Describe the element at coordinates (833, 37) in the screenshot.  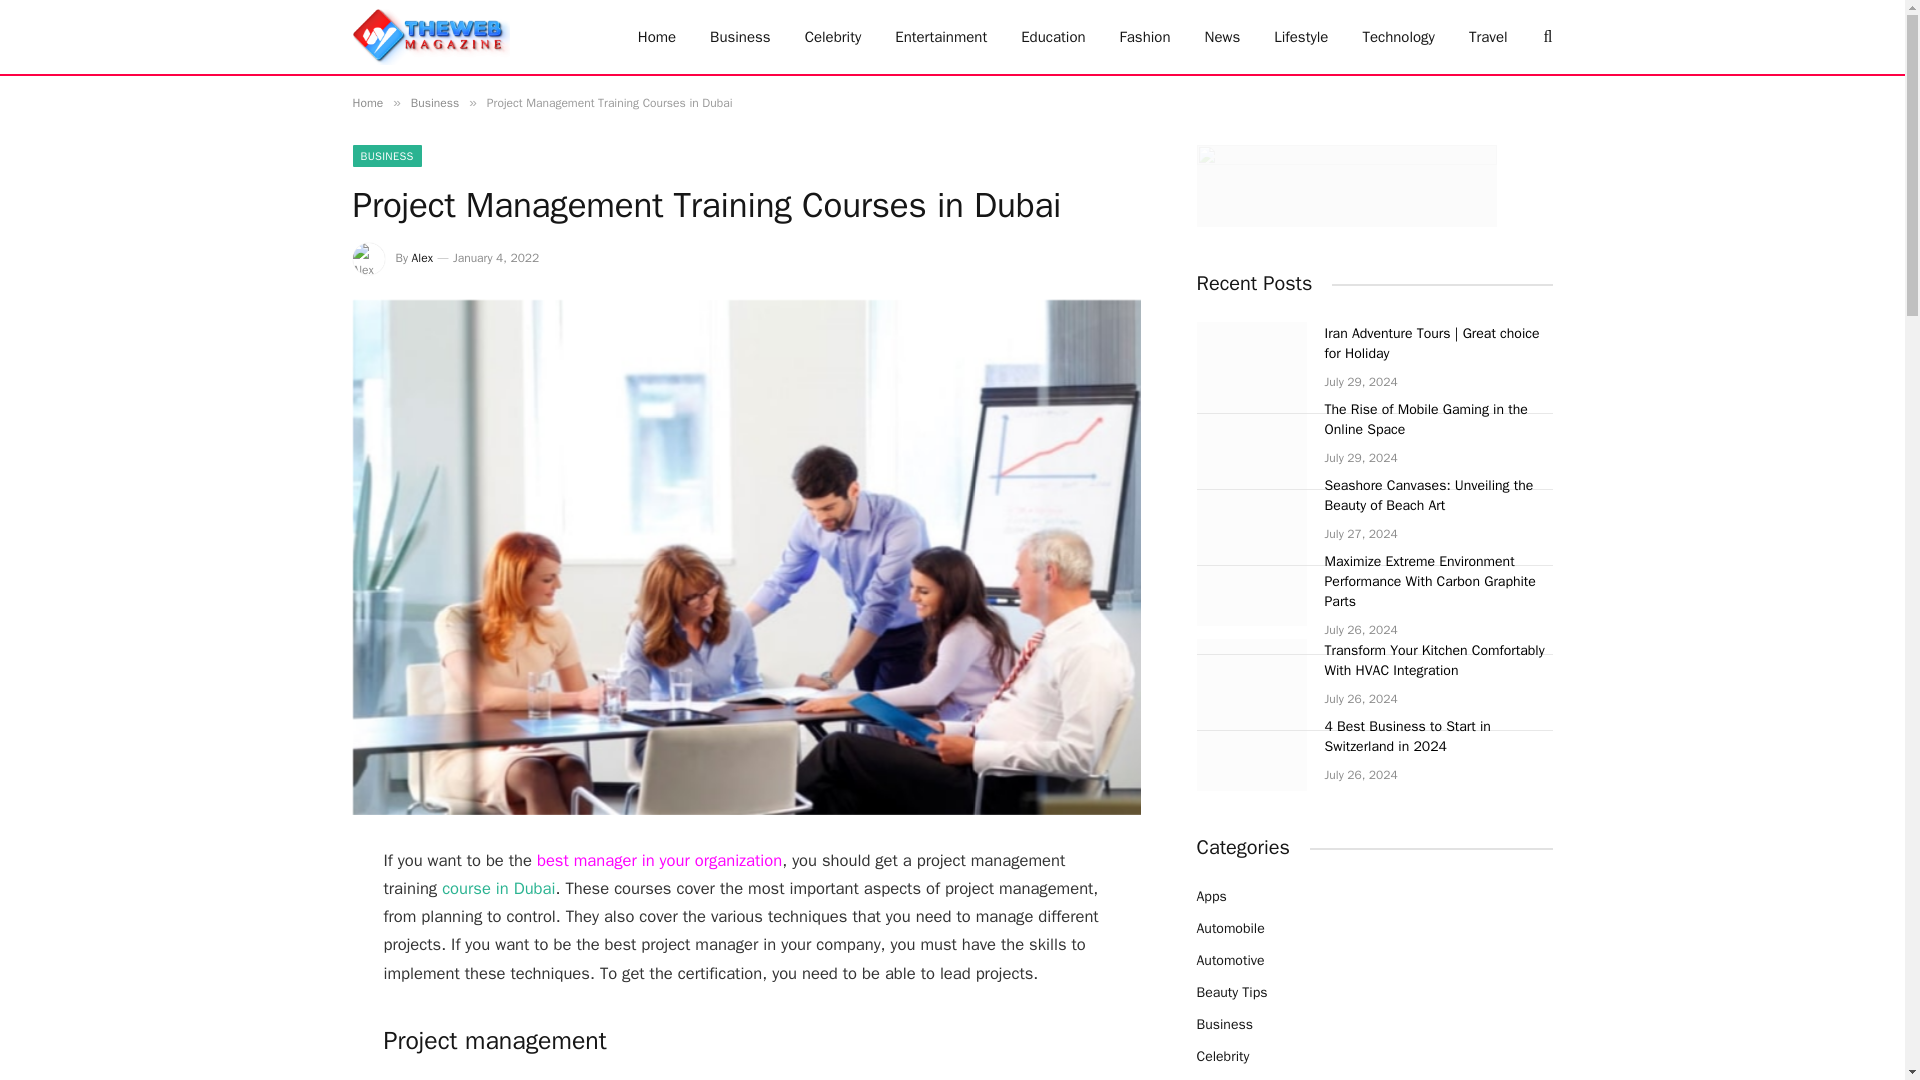
I see `Celebrity` at that location.